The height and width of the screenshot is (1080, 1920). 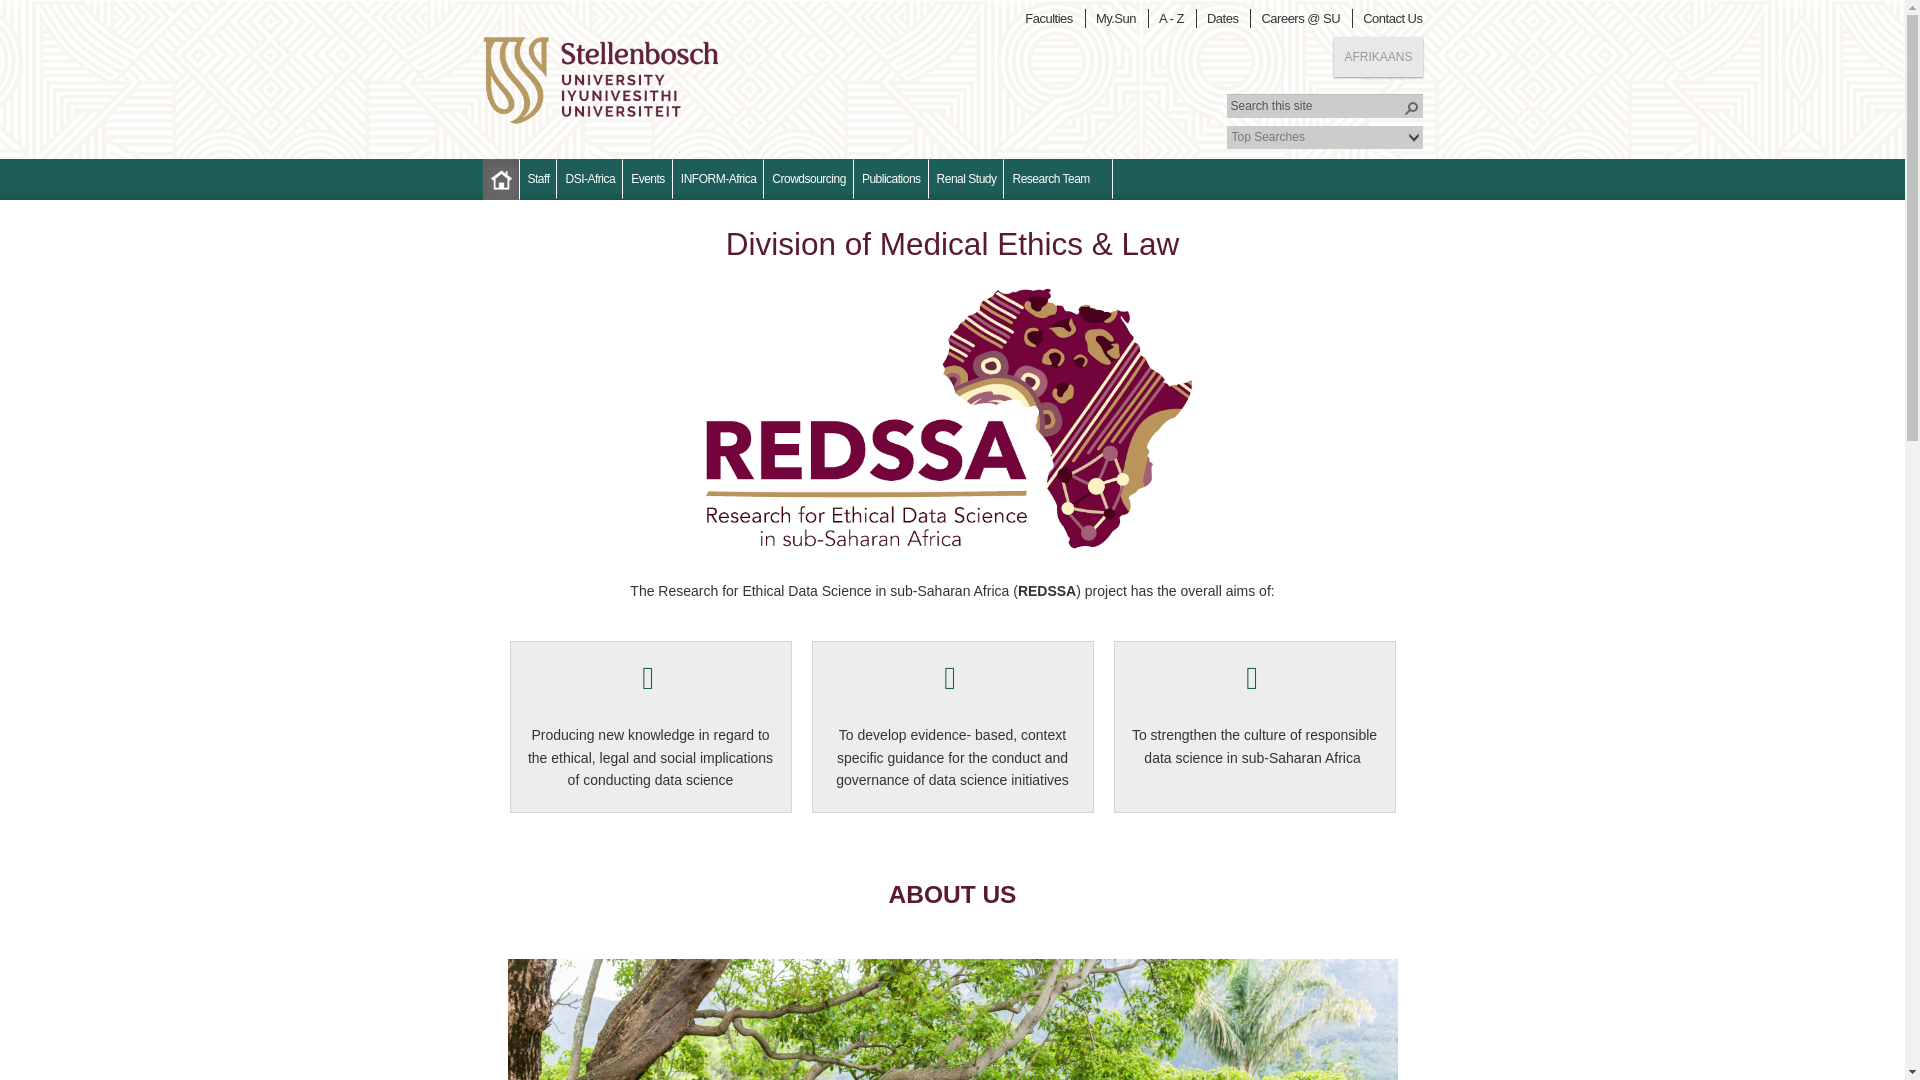 What do you see at coordinates (1058, 178) in the screenshot?
I see `Research Team` at bounding box center [1058, 178].